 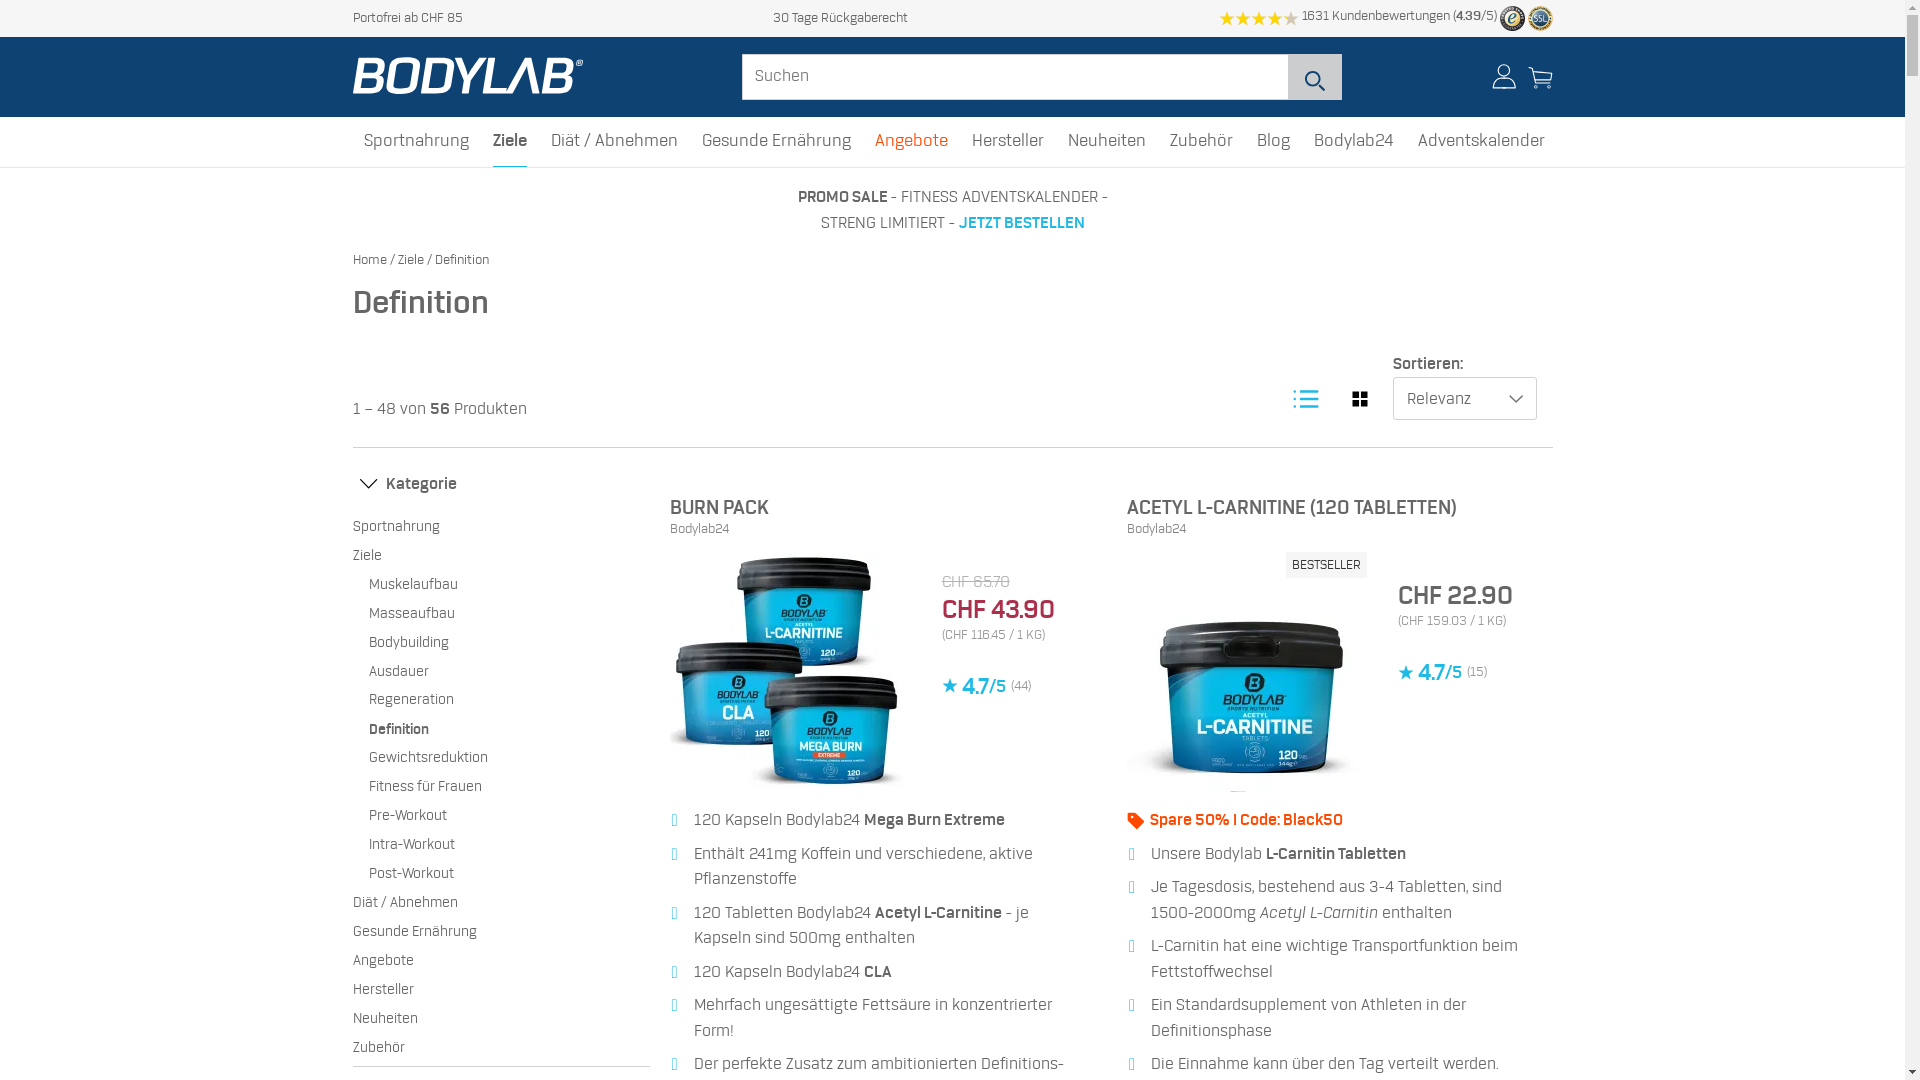 I want to click on Blog, so click(x=1274, y=142).